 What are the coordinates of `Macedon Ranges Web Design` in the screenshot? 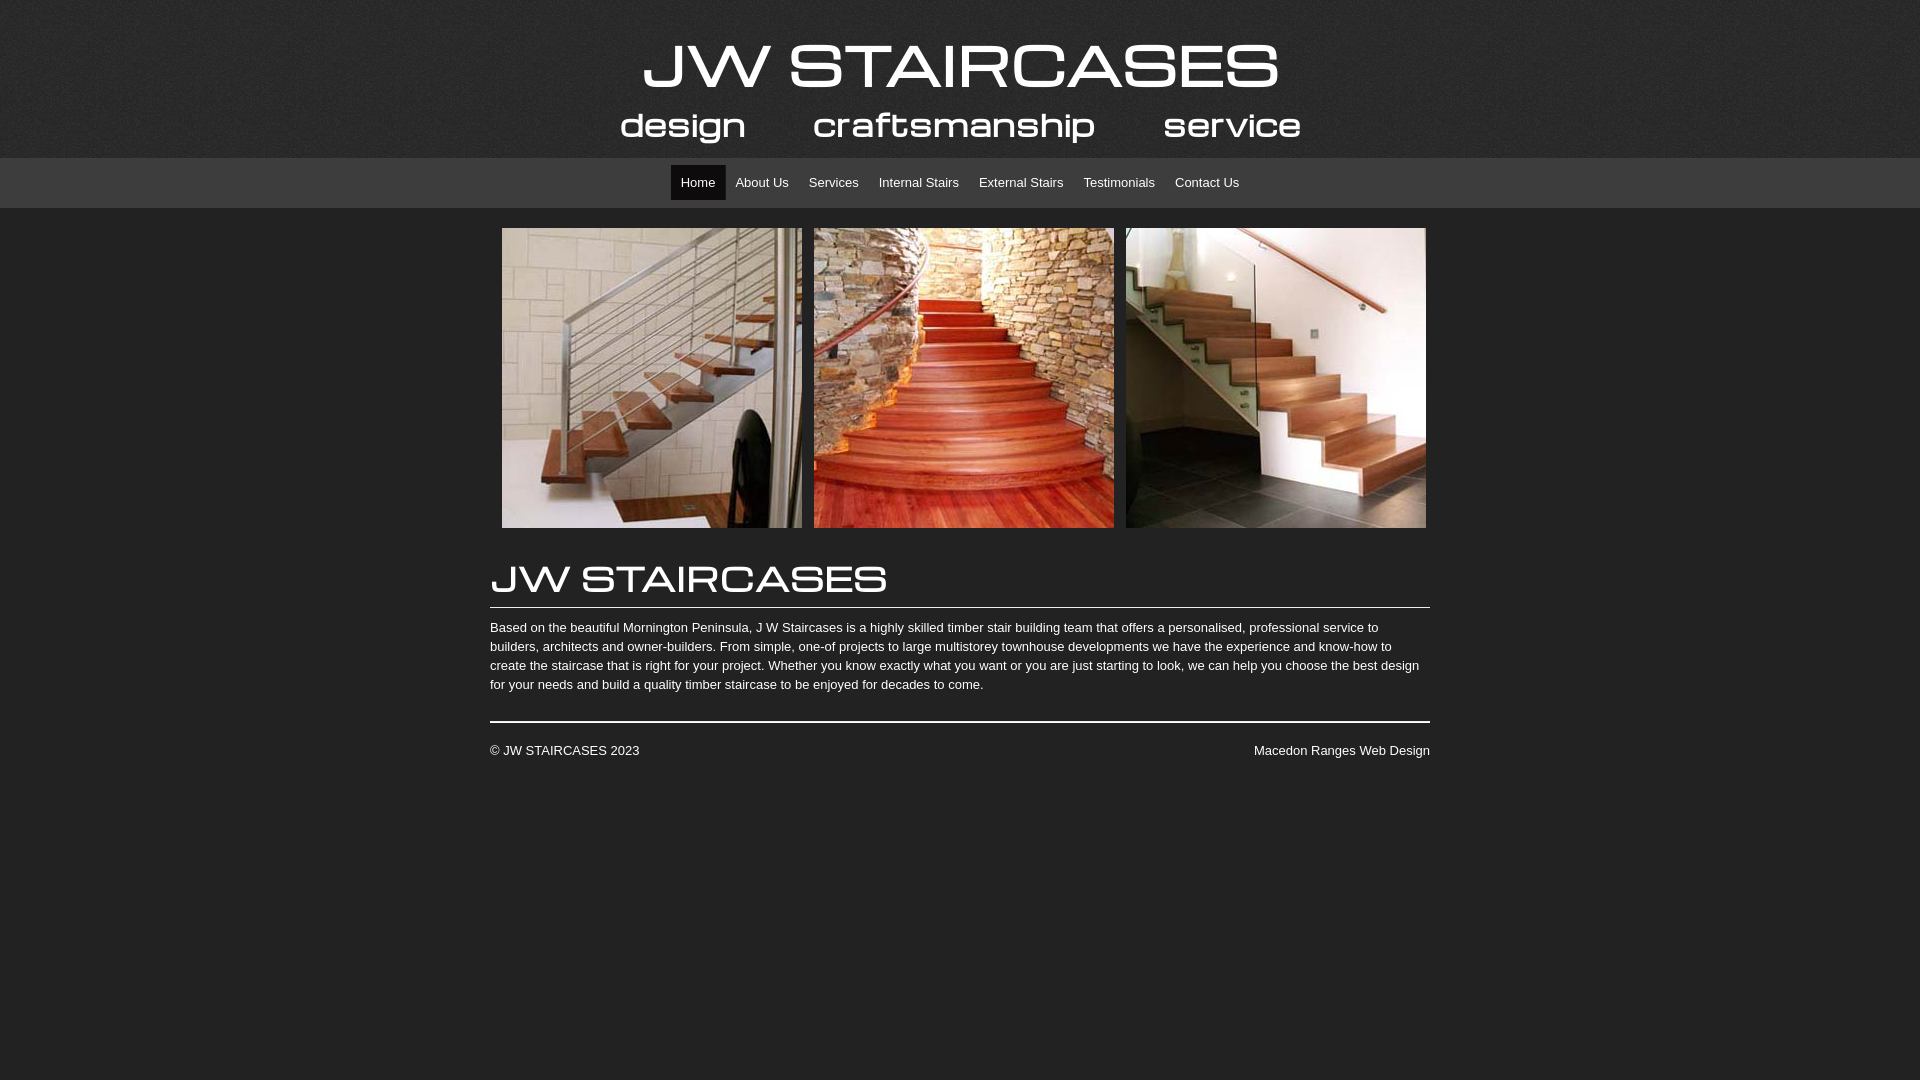 It's located at (1342, 750).